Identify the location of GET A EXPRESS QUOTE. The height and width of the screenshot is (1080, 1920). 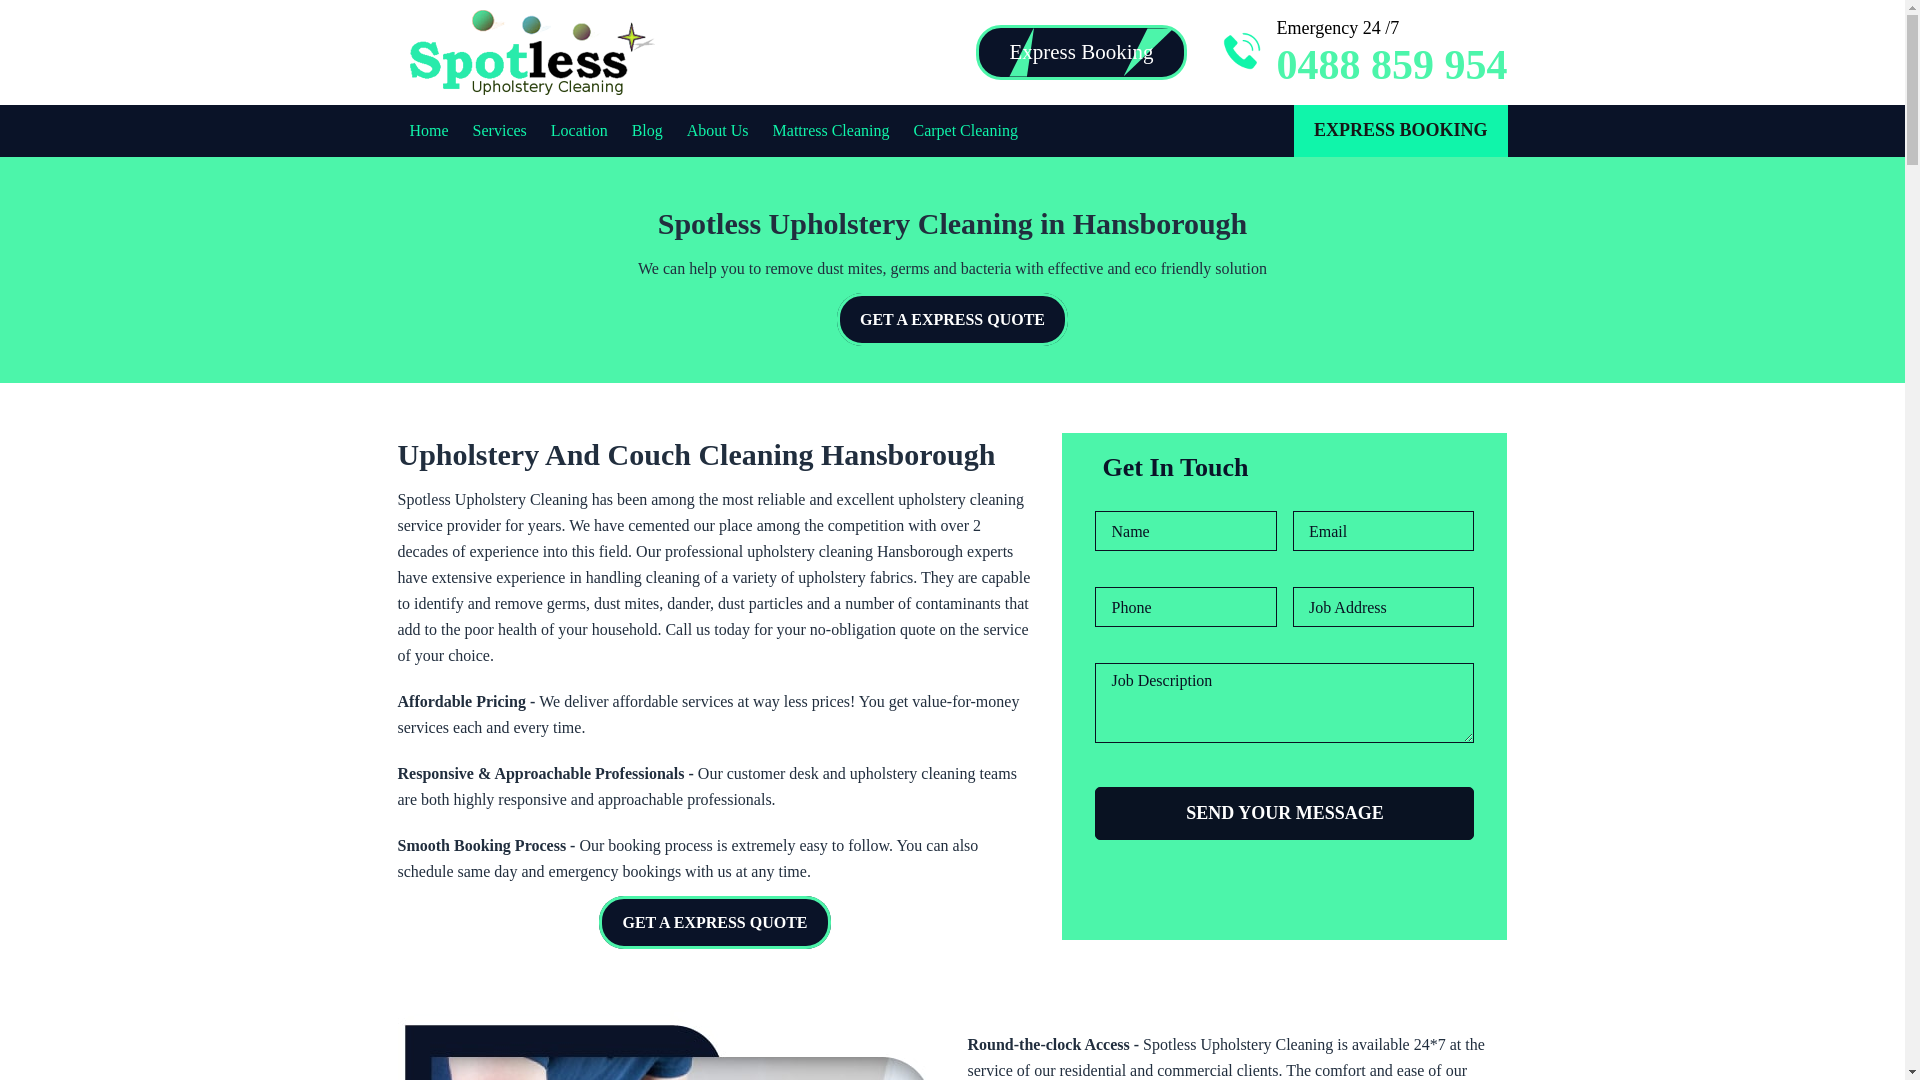
(714, 922).